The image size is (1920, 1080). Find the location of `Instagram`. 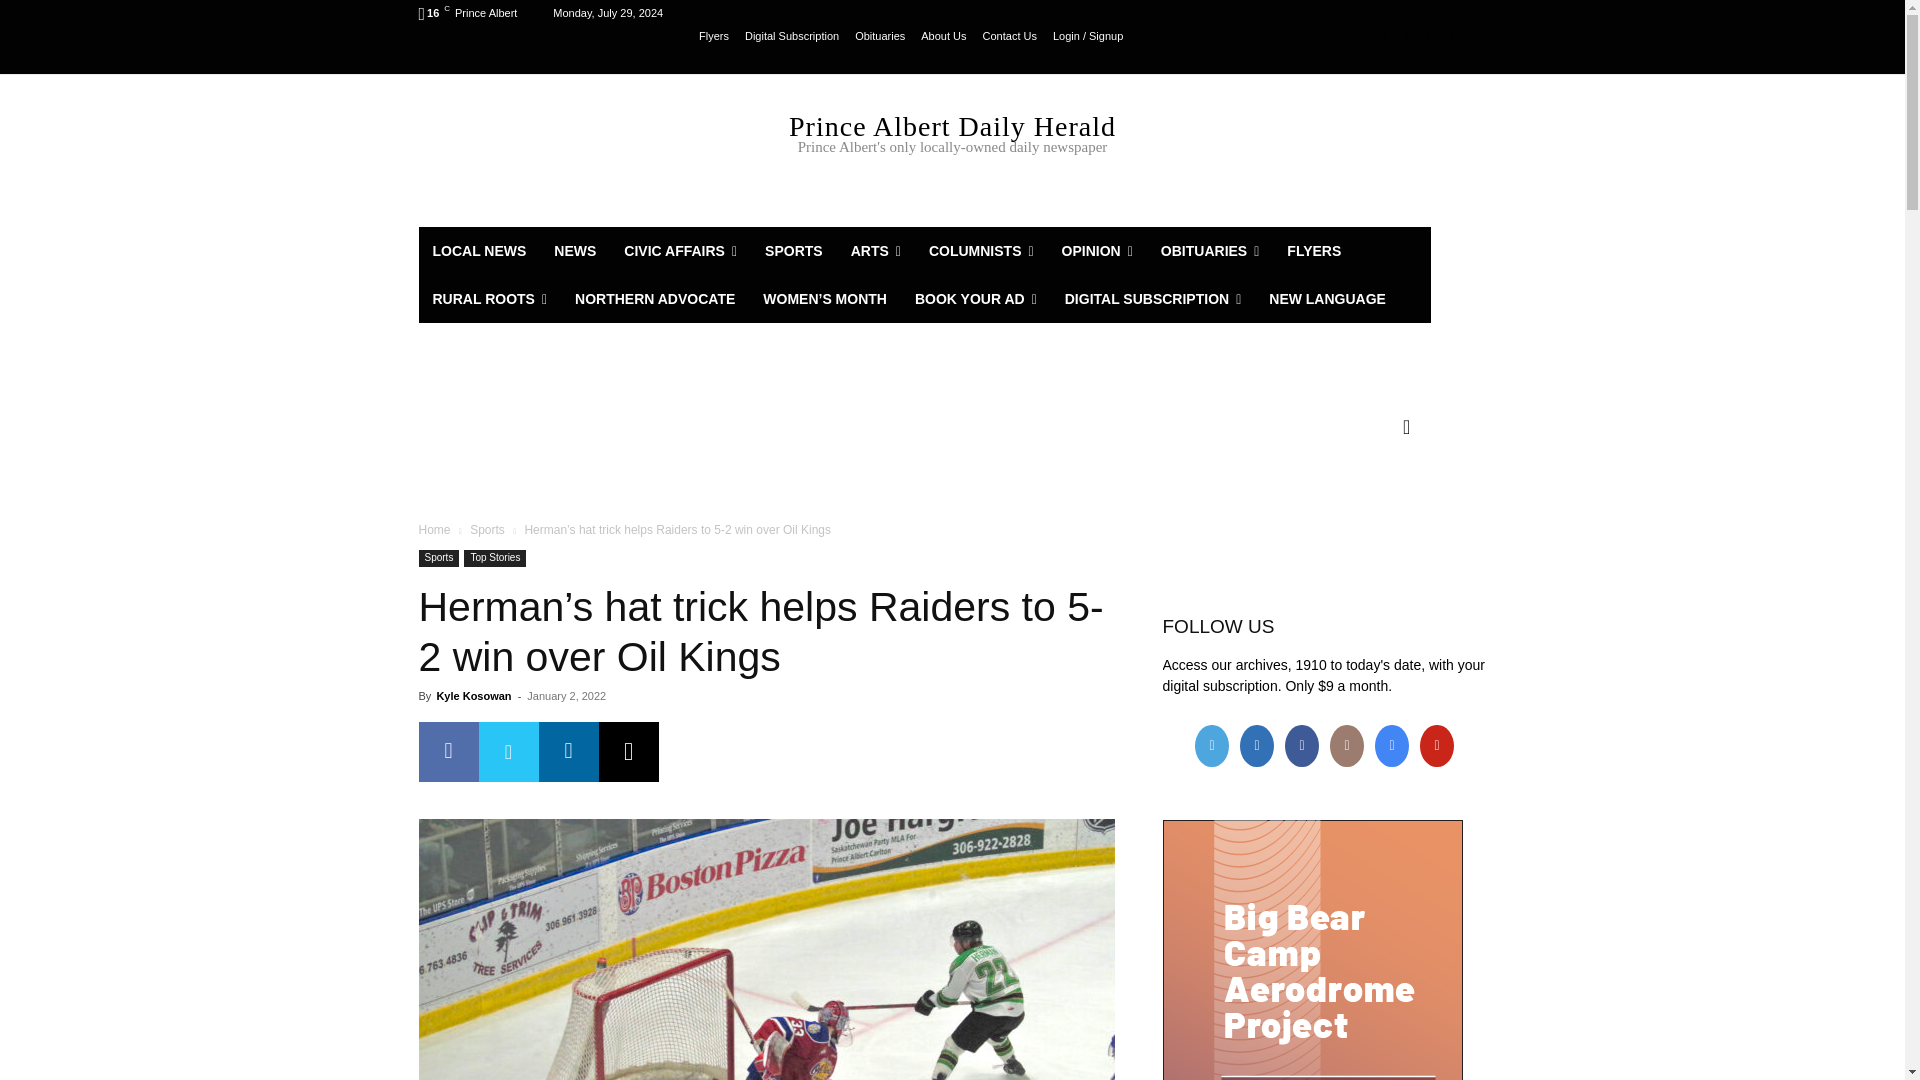

Instagram is located at coordinates (1406, 36).